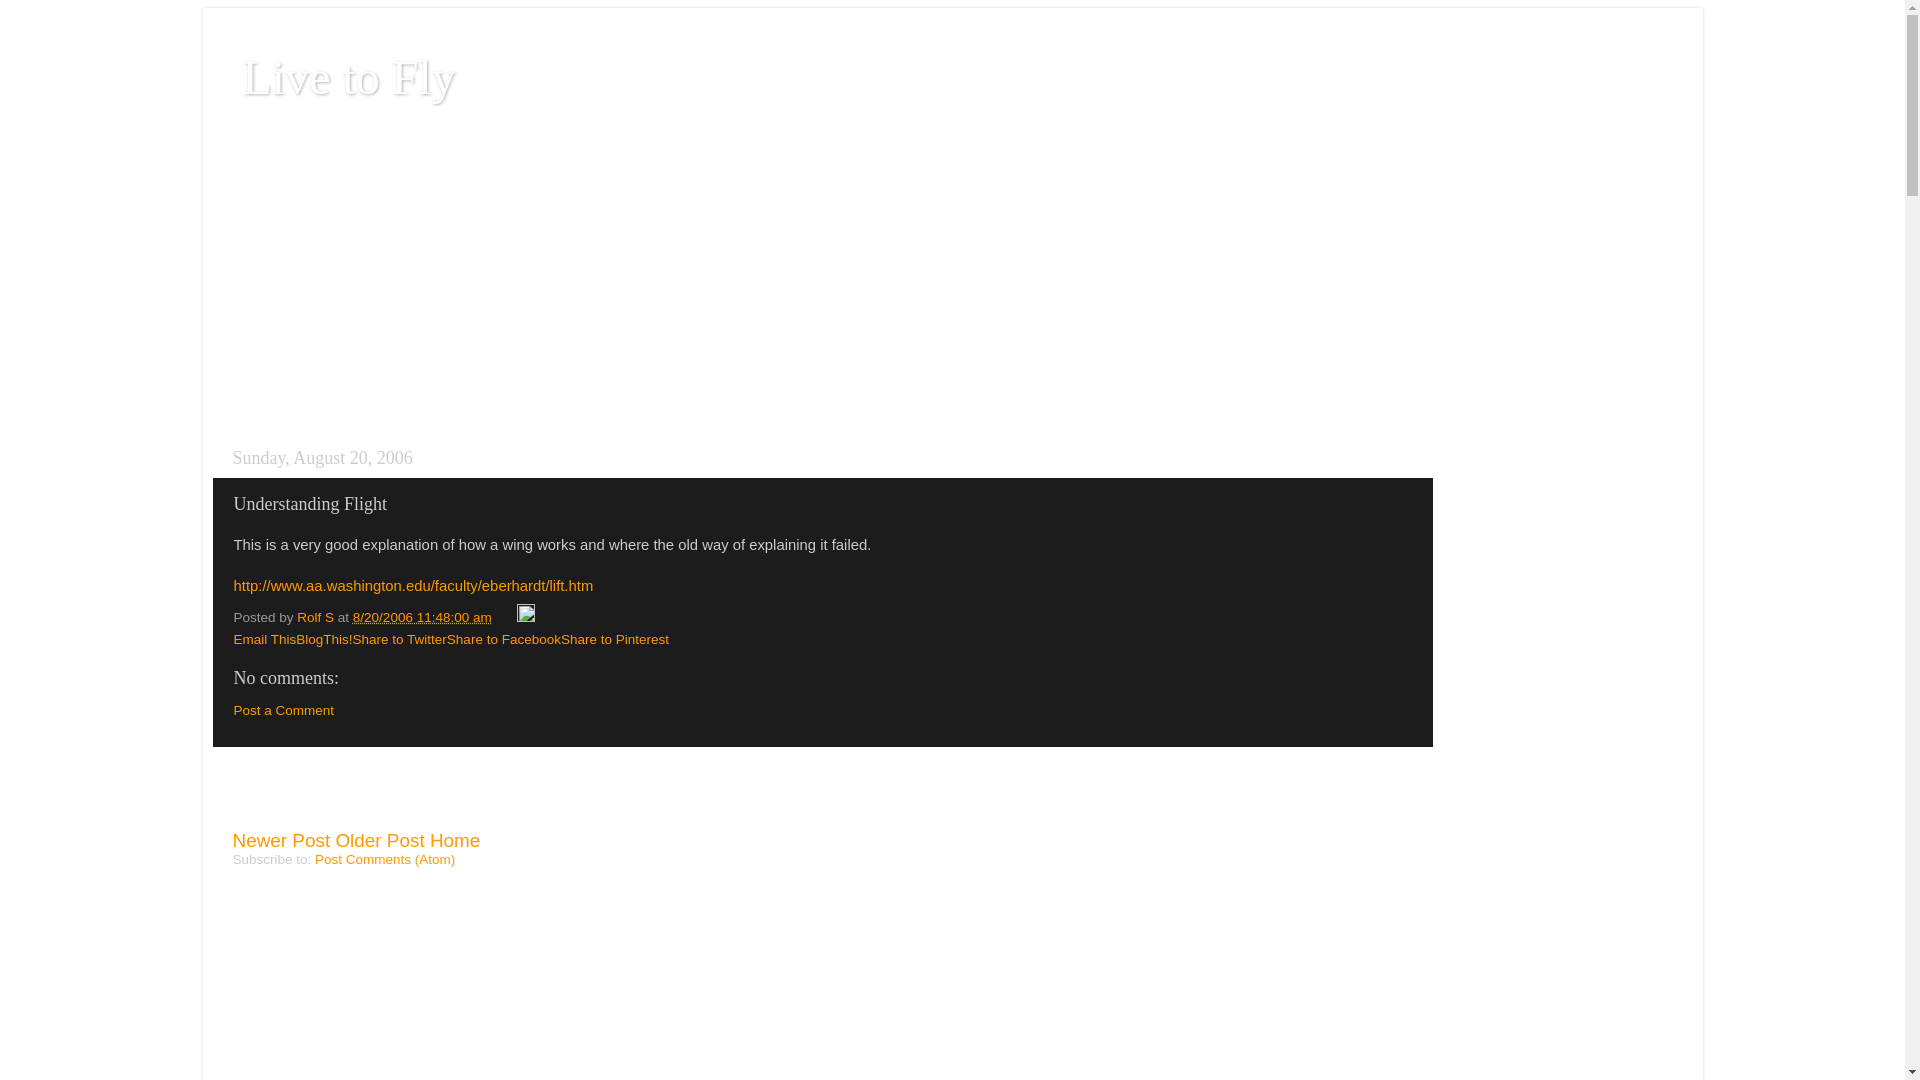  I want to click on Rolf S, so click(318, 618).